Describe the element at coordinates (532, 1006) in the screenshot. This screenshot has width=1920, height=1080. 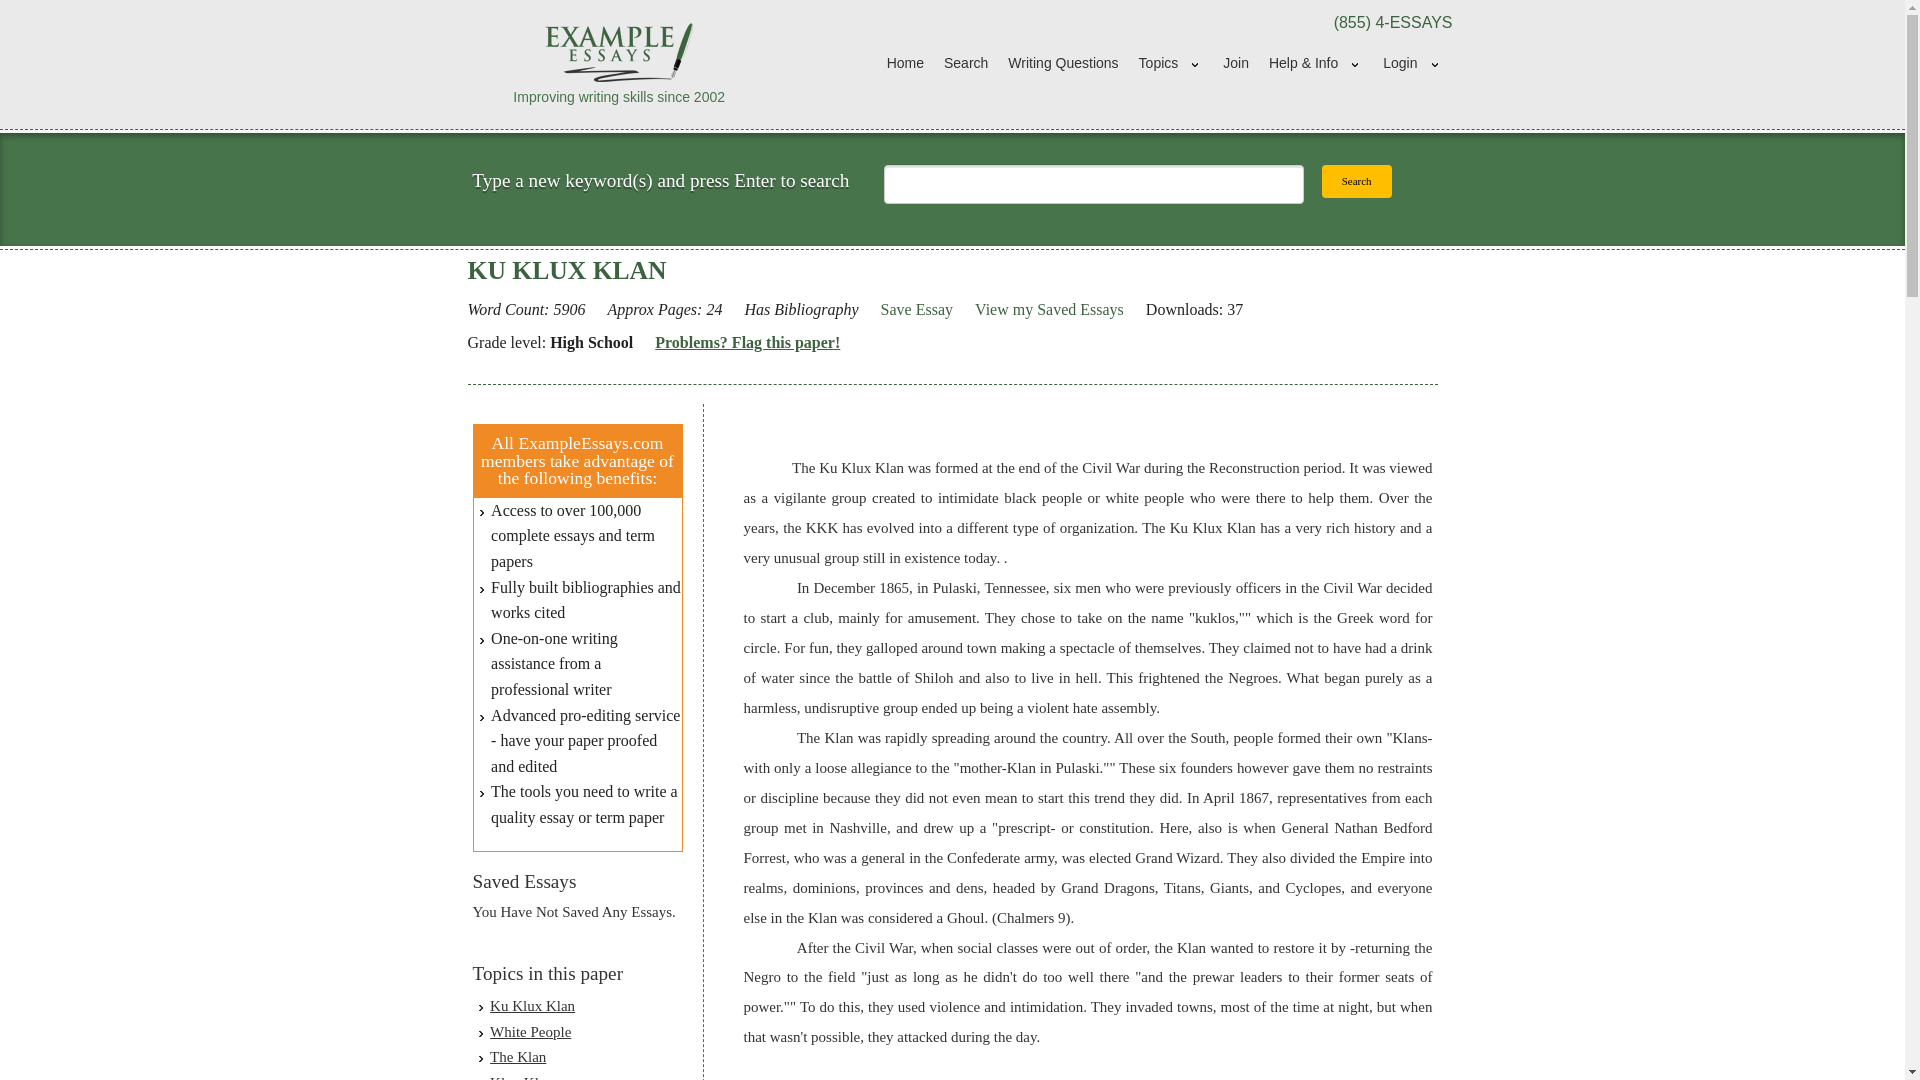
I see `Ku Klux Klan` at that location.